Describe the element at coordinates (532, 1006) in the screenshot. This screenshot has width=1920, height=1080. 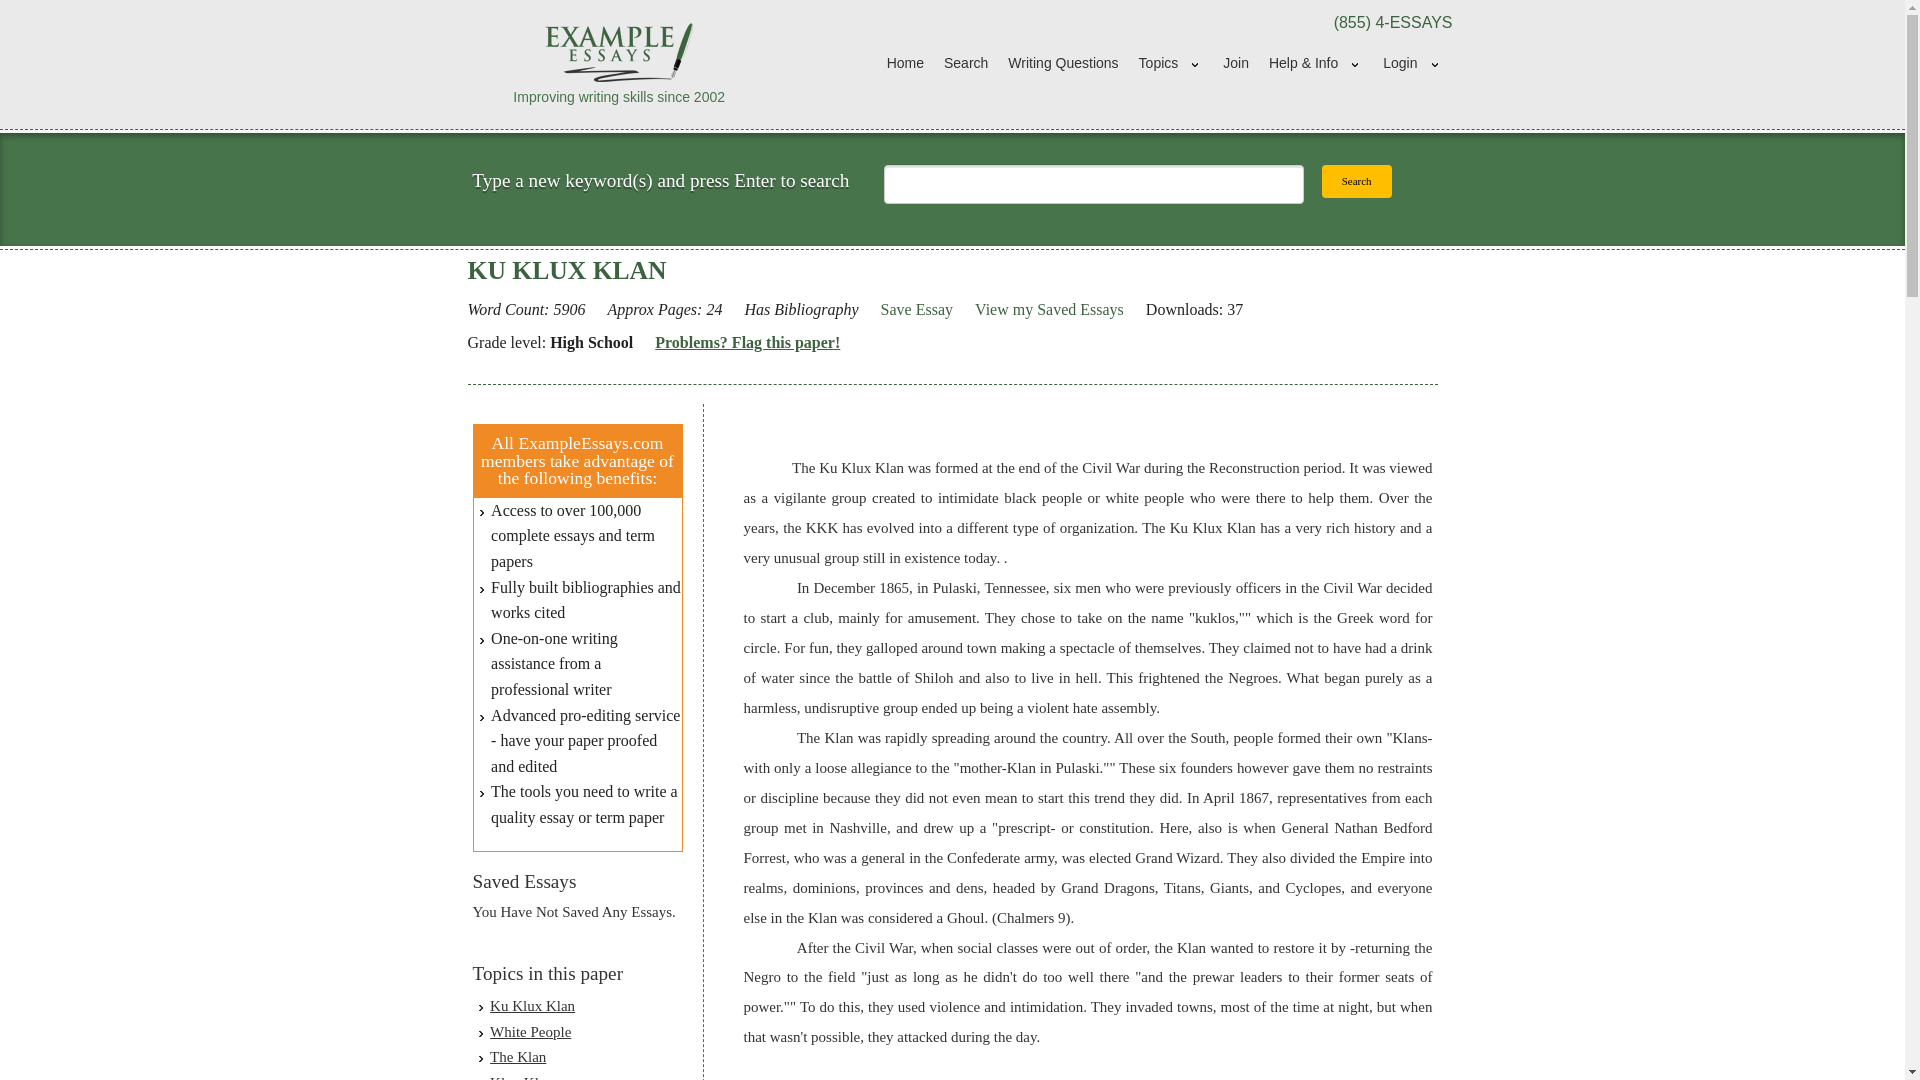
I see `Ku Klux Klan` at that location.